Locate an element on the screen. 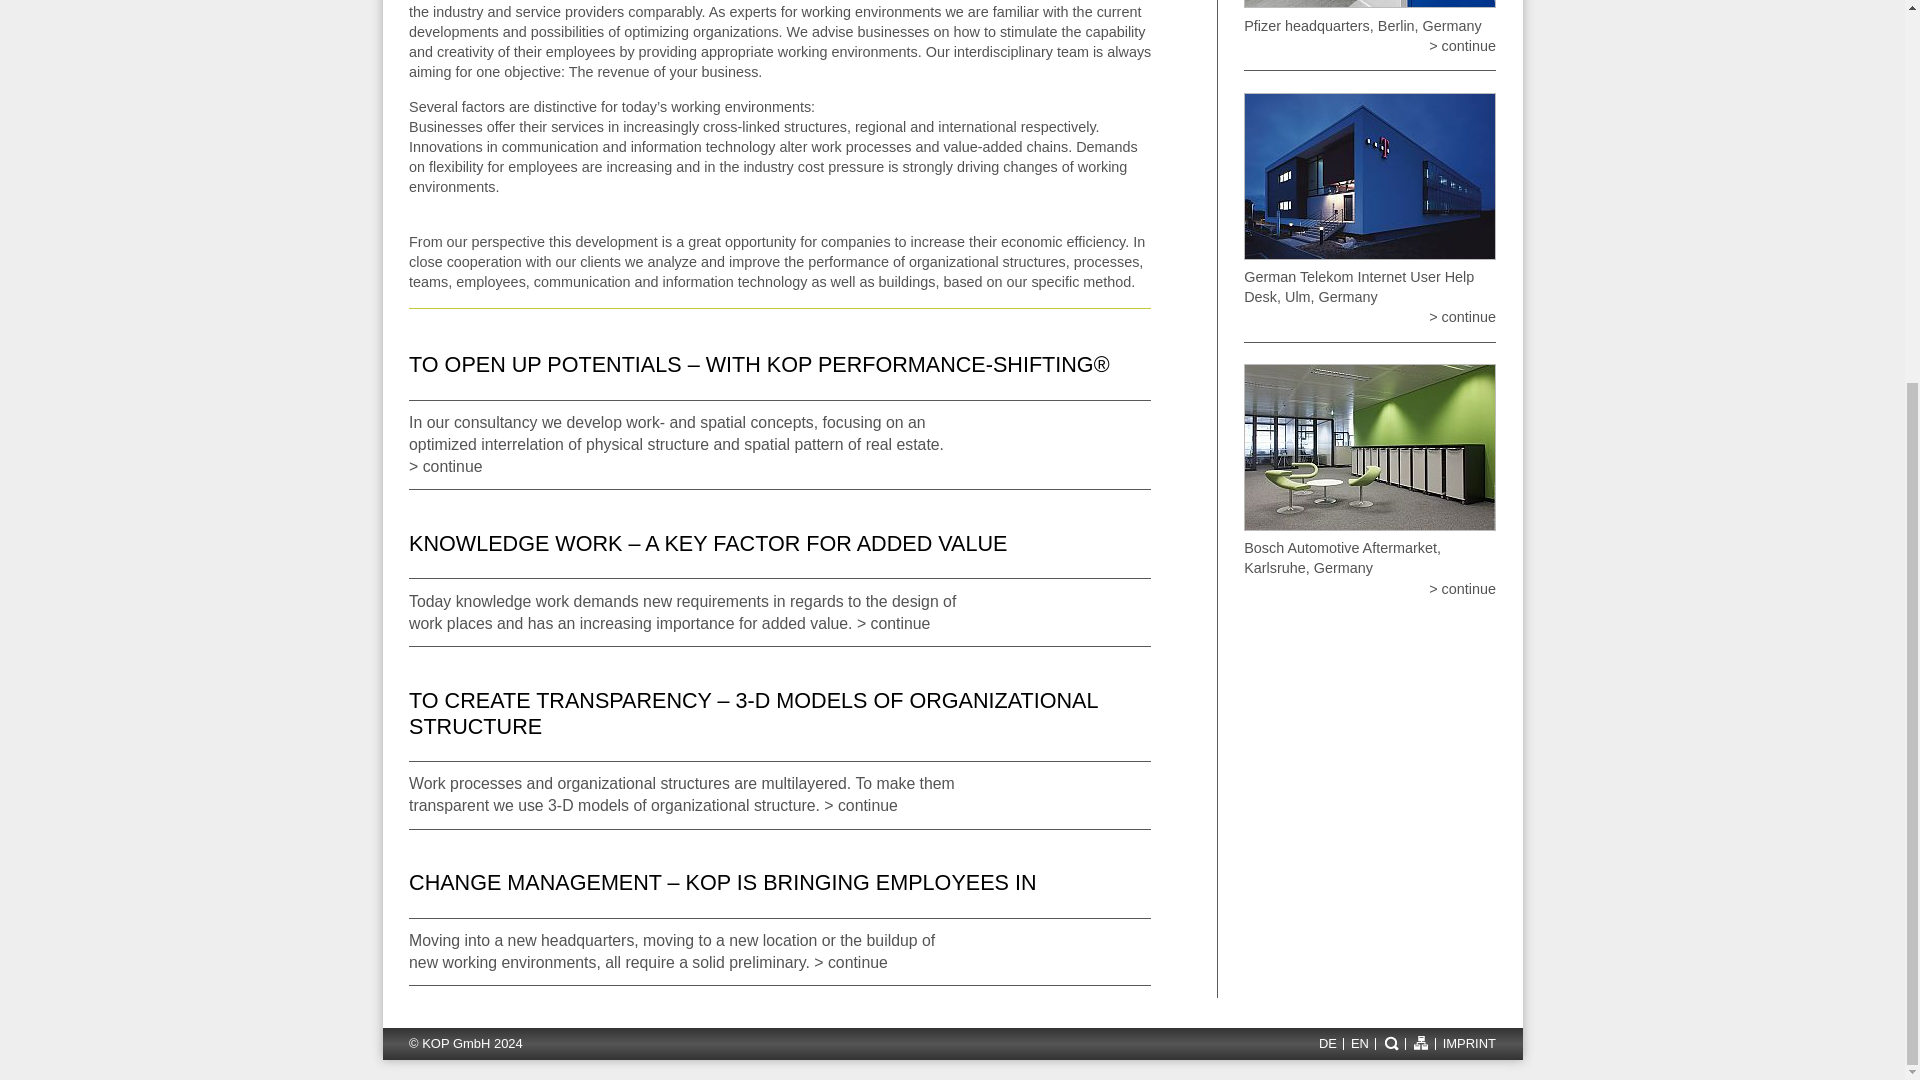 The image size is (1920, 1080). EN is located at coordinates (1359, 1044).